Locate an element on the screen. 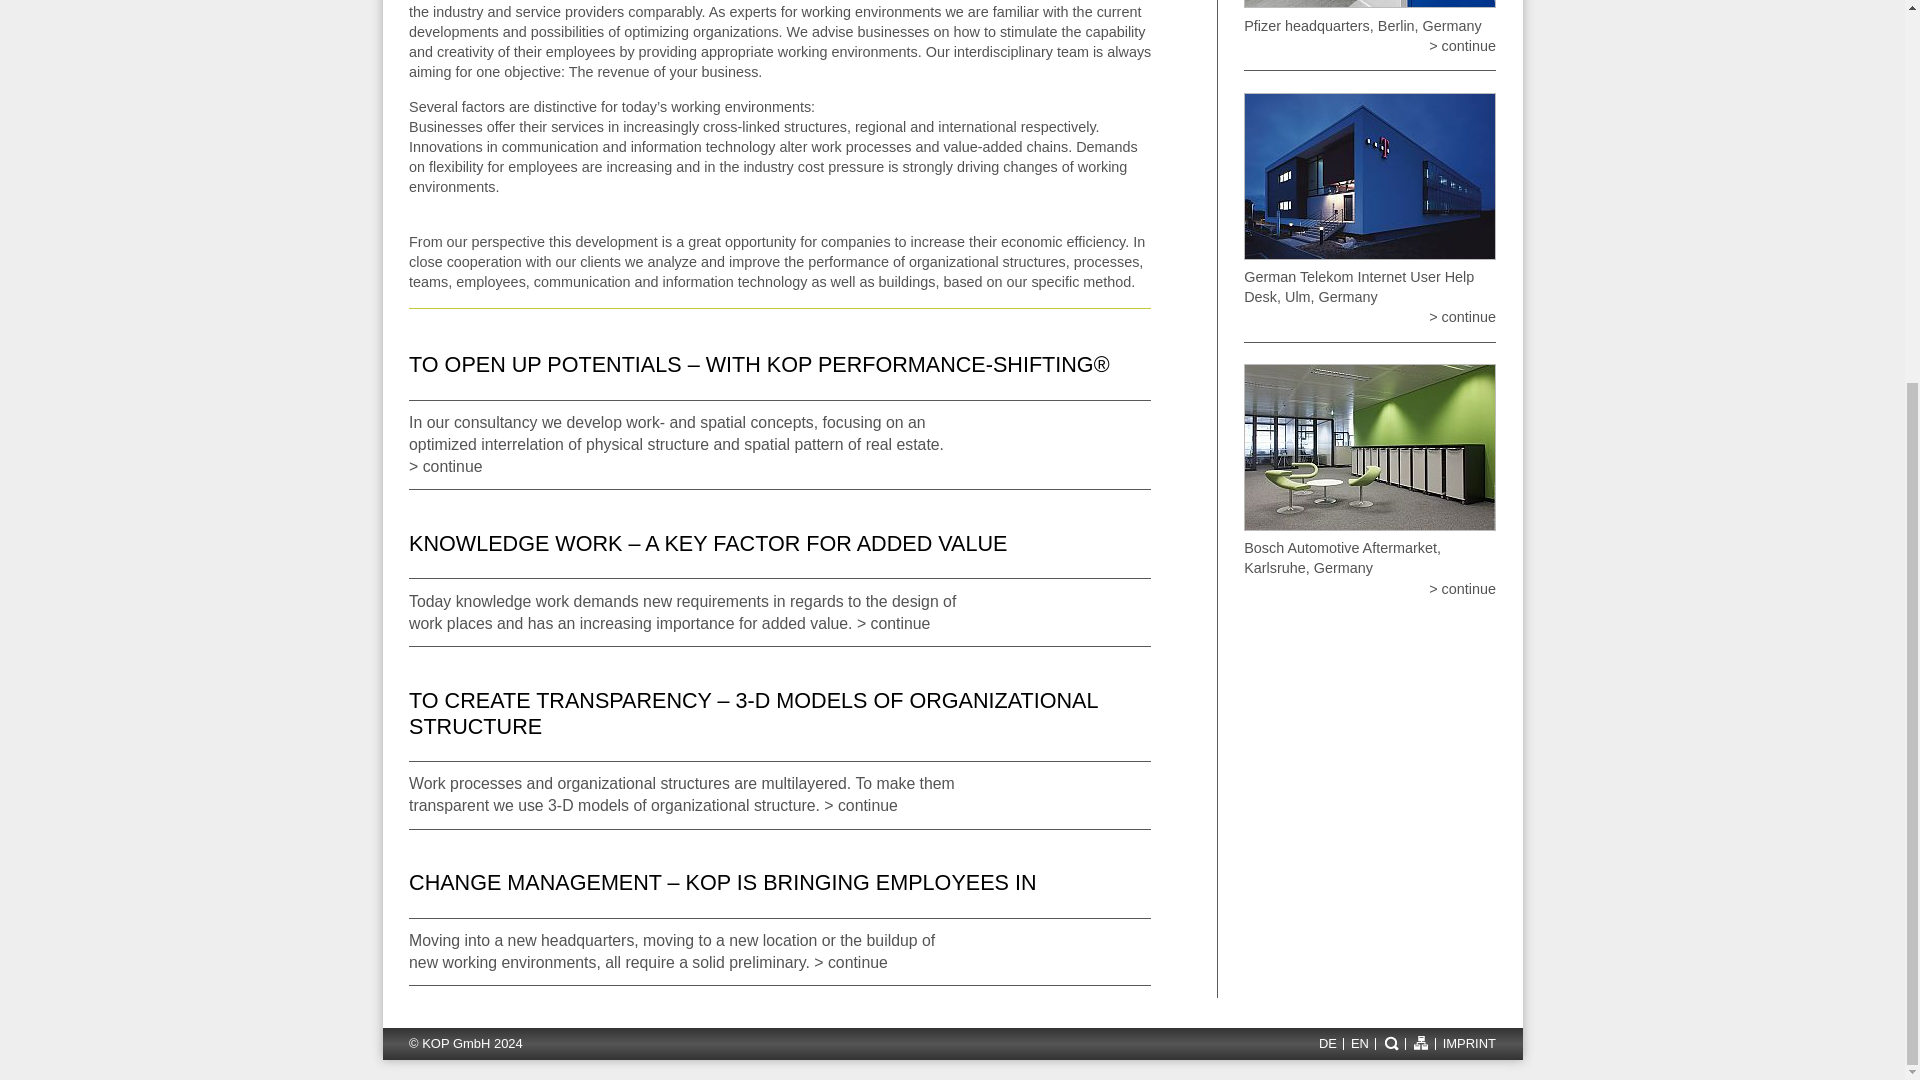 The image size is (1920, 1080). EN is located at coordinates (1359, 1044).